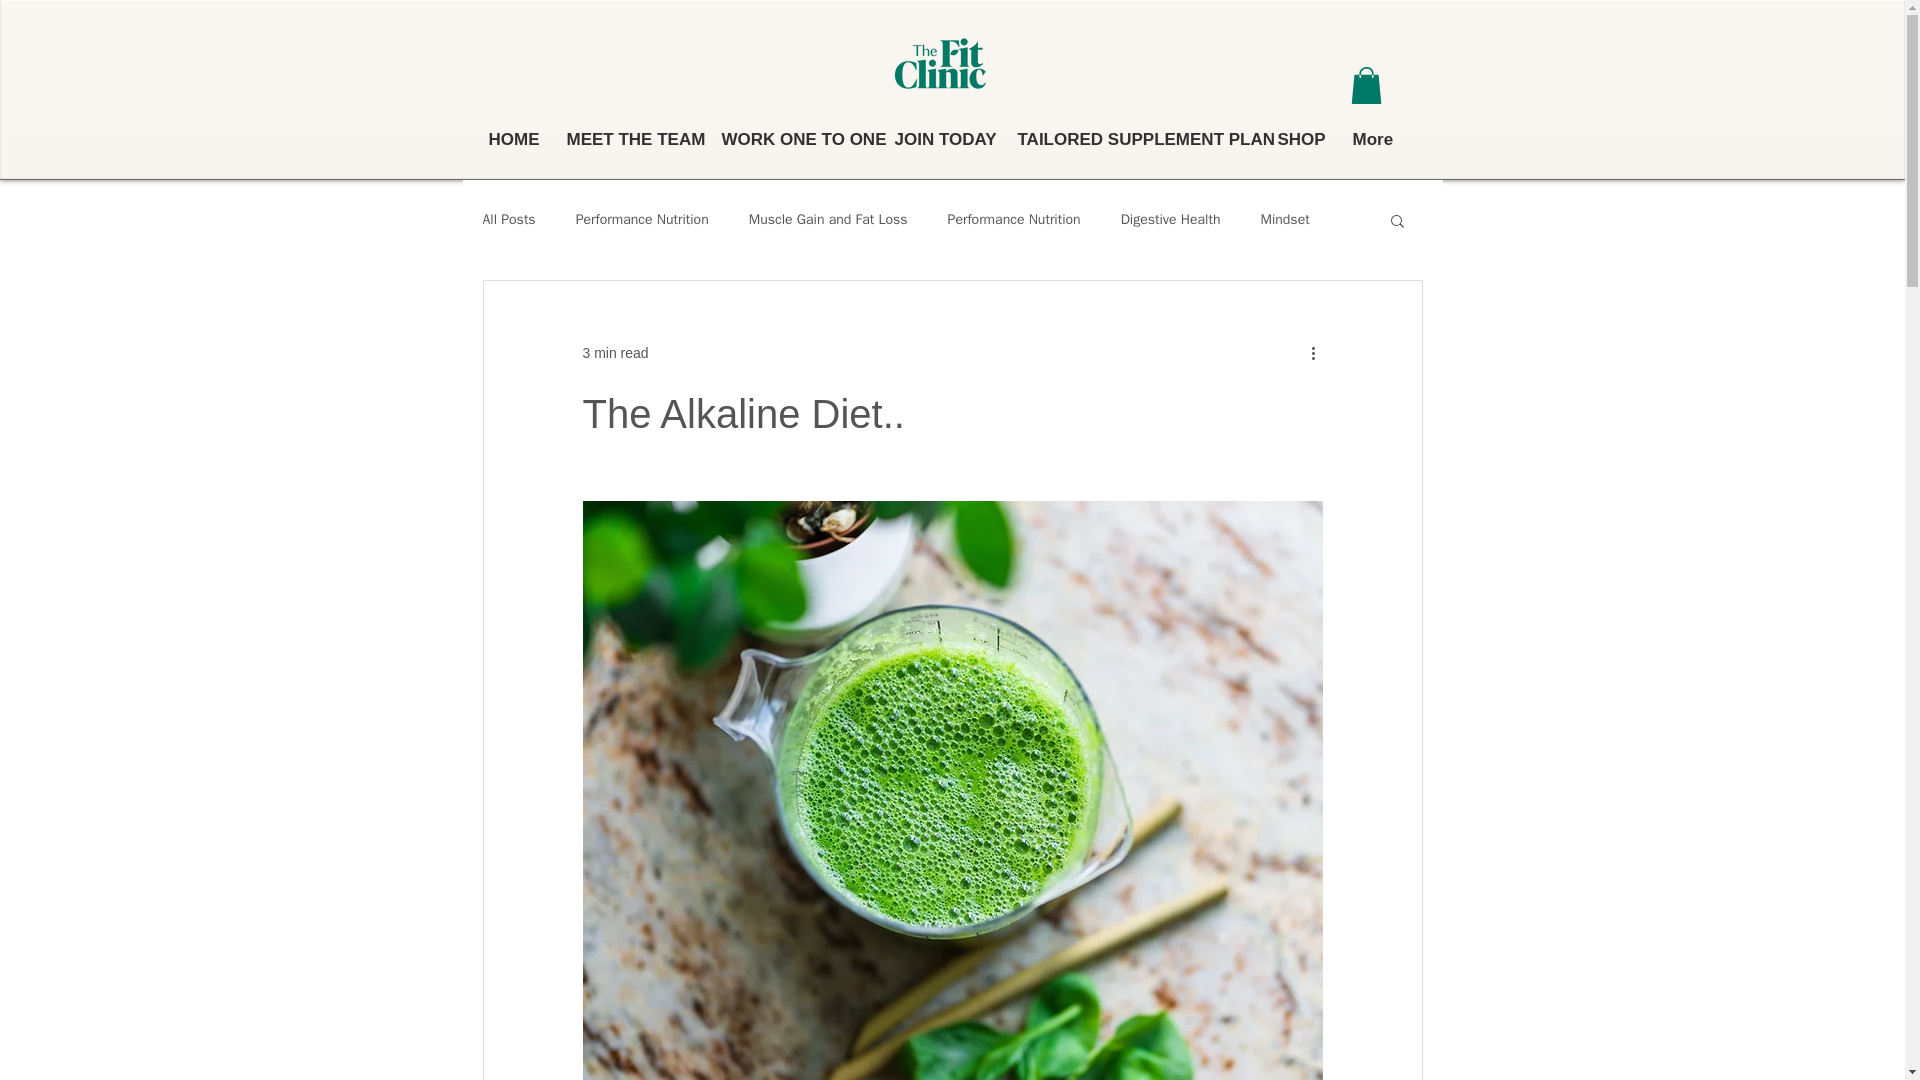 This screenshot has width=1920, height=1080. What do you see at coordinates (1171, 219) in the screenshot?
I see `Digestive Health` at bounding box center [1171, 219].